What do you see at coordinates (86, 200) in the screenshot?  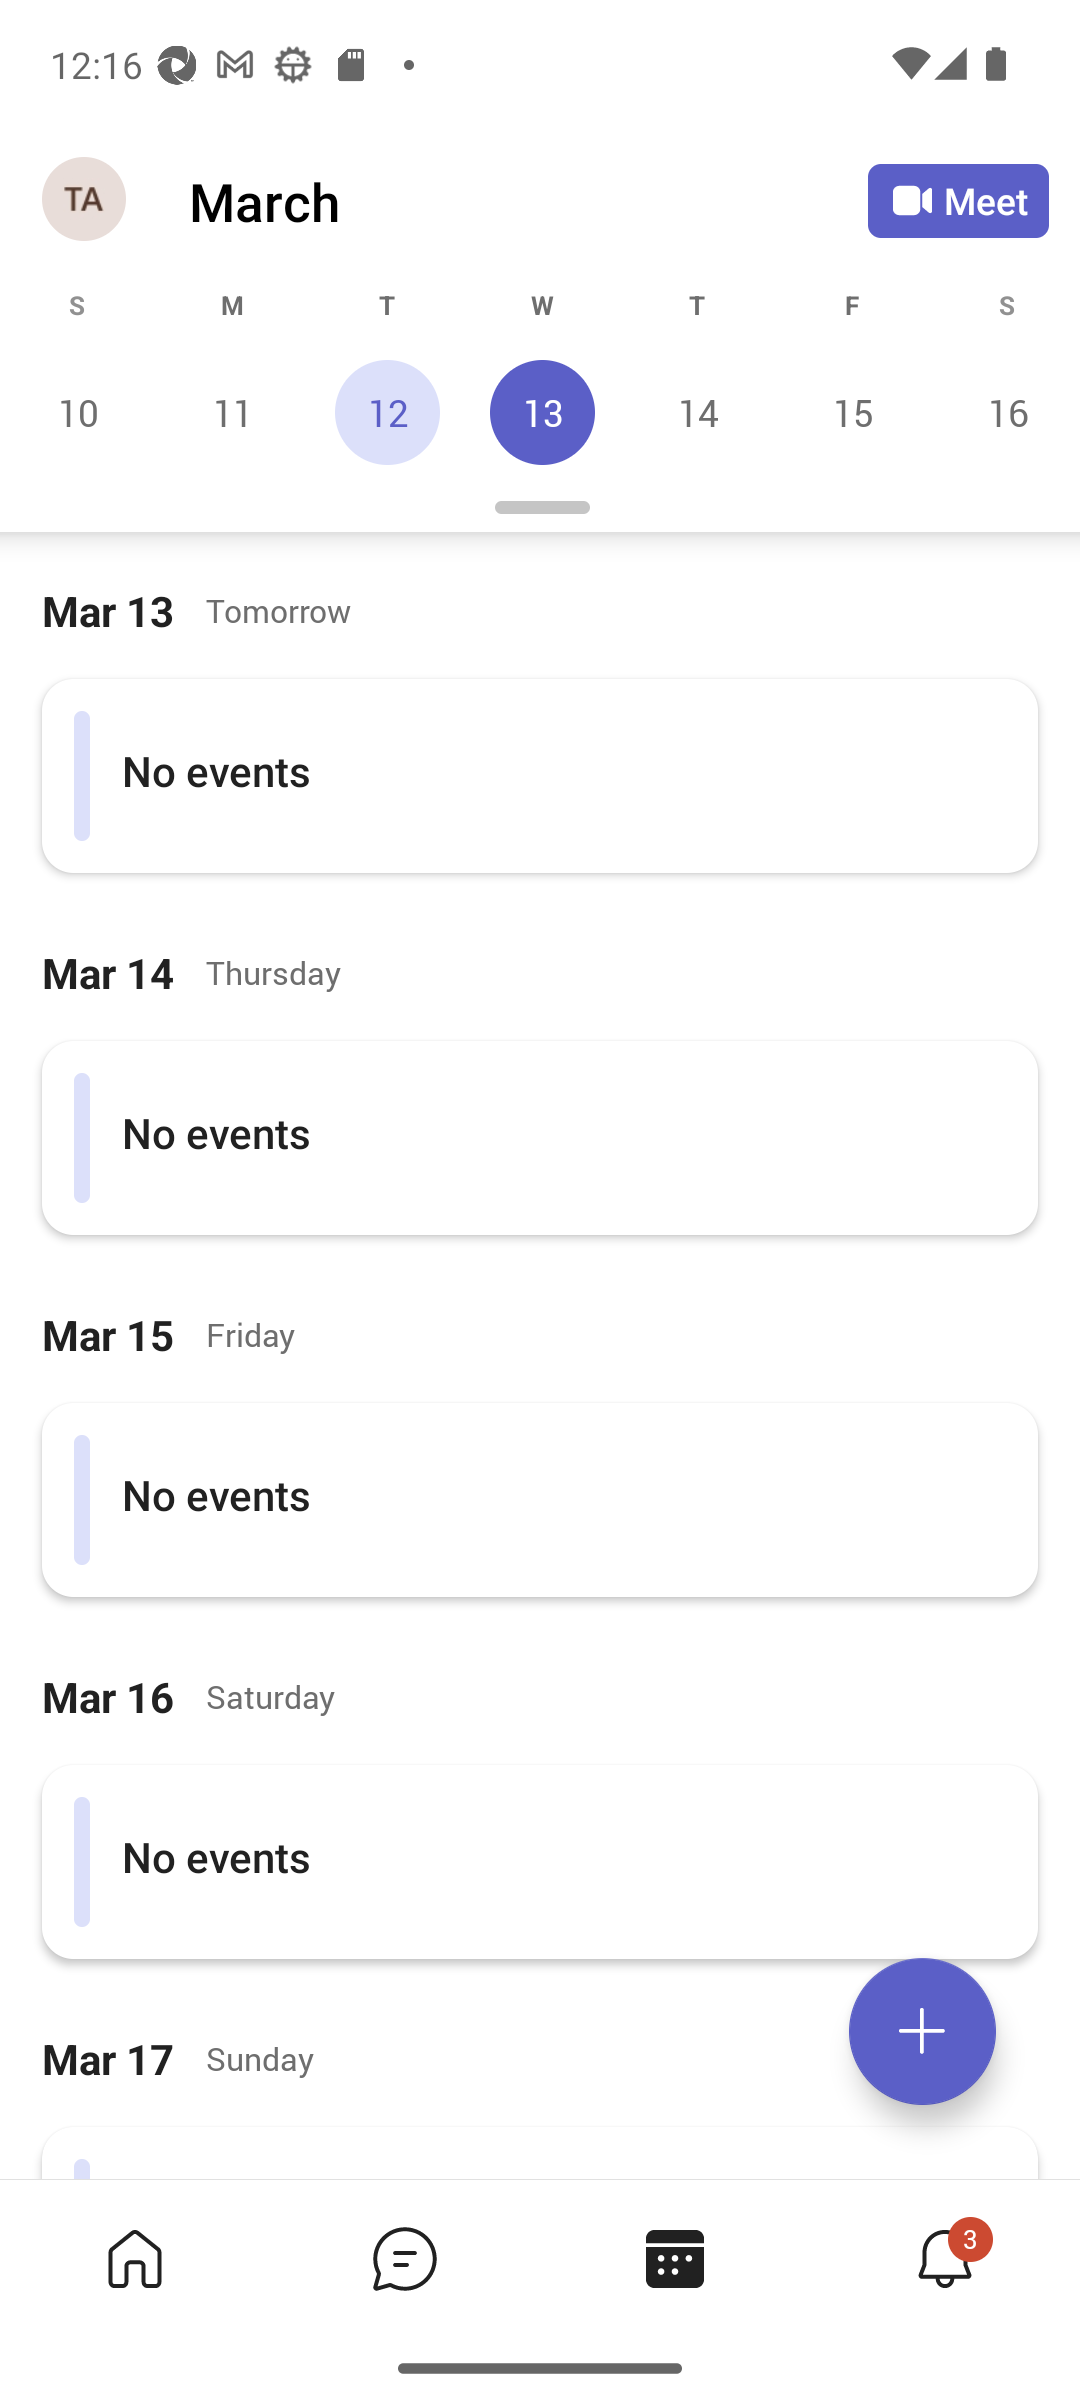 I see `Navigation` at bounding box center [86, 200].